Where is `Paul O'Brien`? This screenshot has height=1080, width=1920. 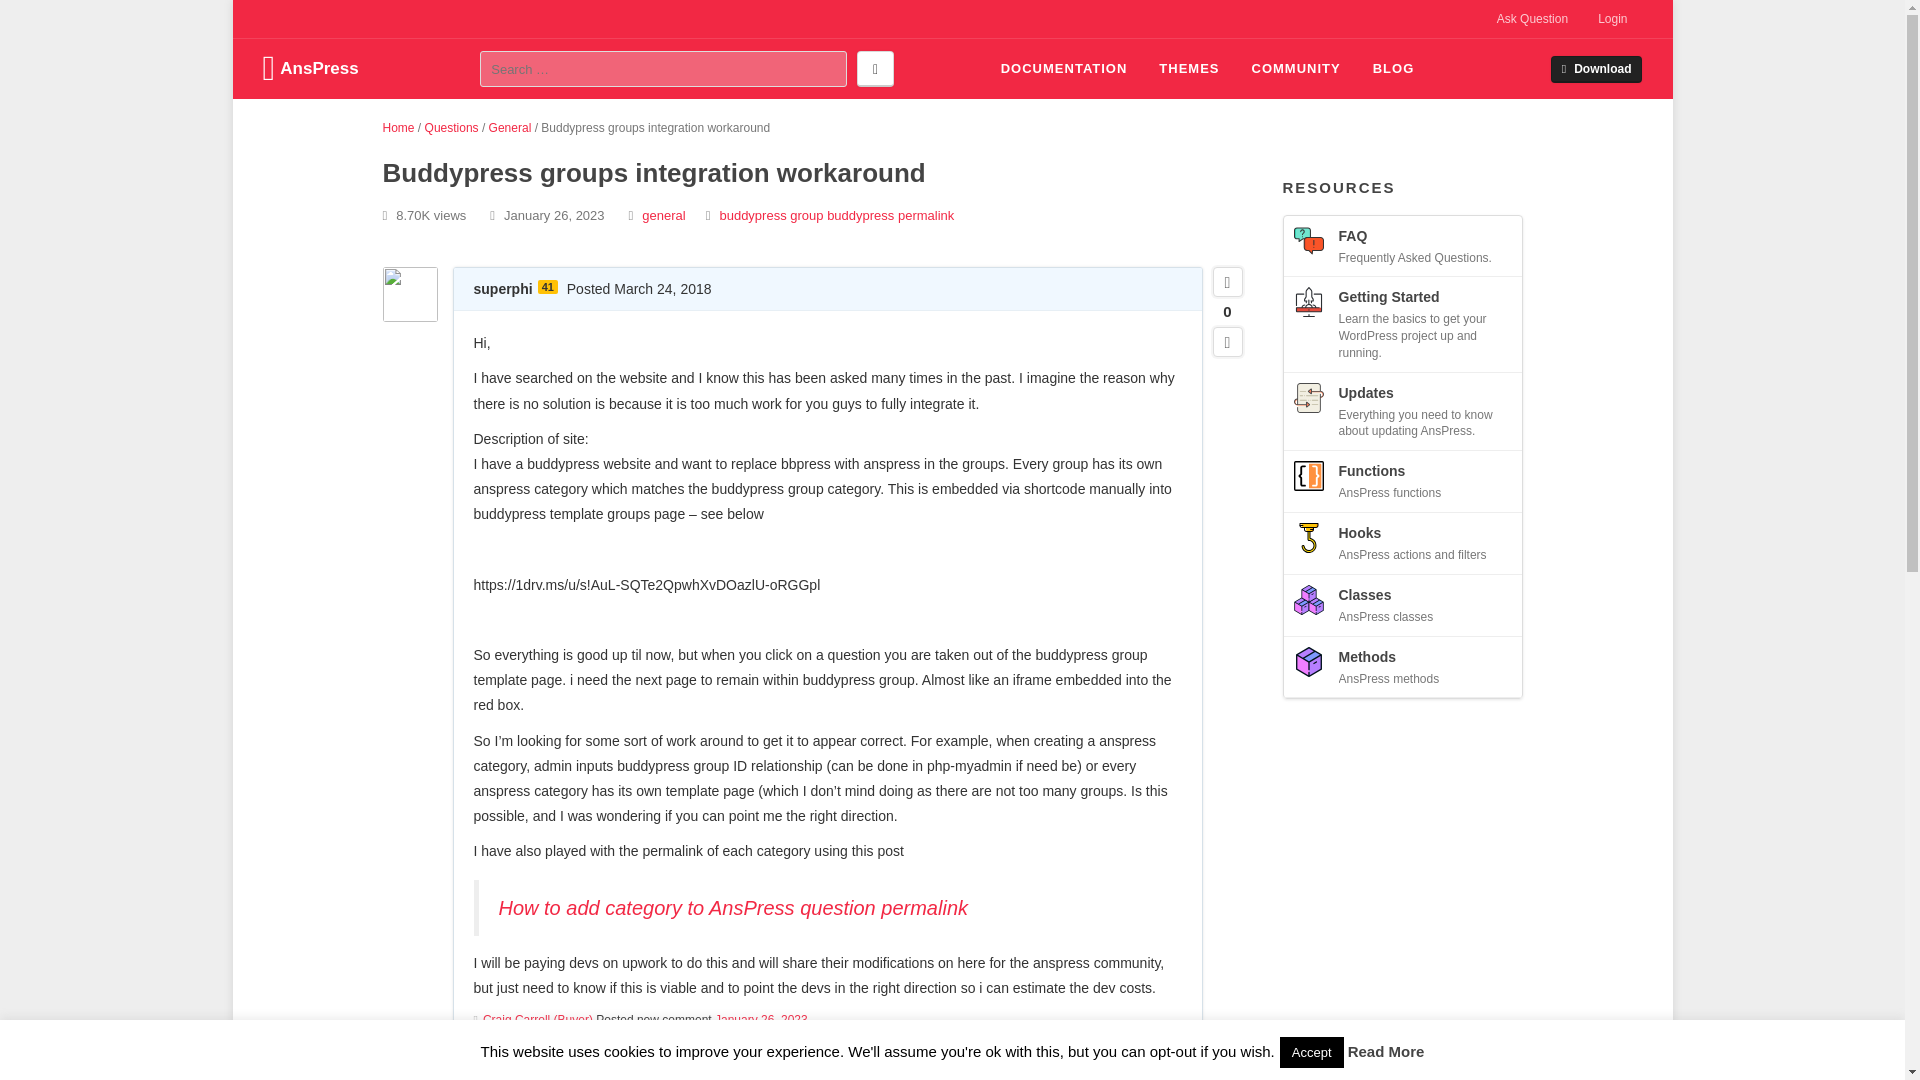
Paul O'Brien is located at coordinates (528, 1074).